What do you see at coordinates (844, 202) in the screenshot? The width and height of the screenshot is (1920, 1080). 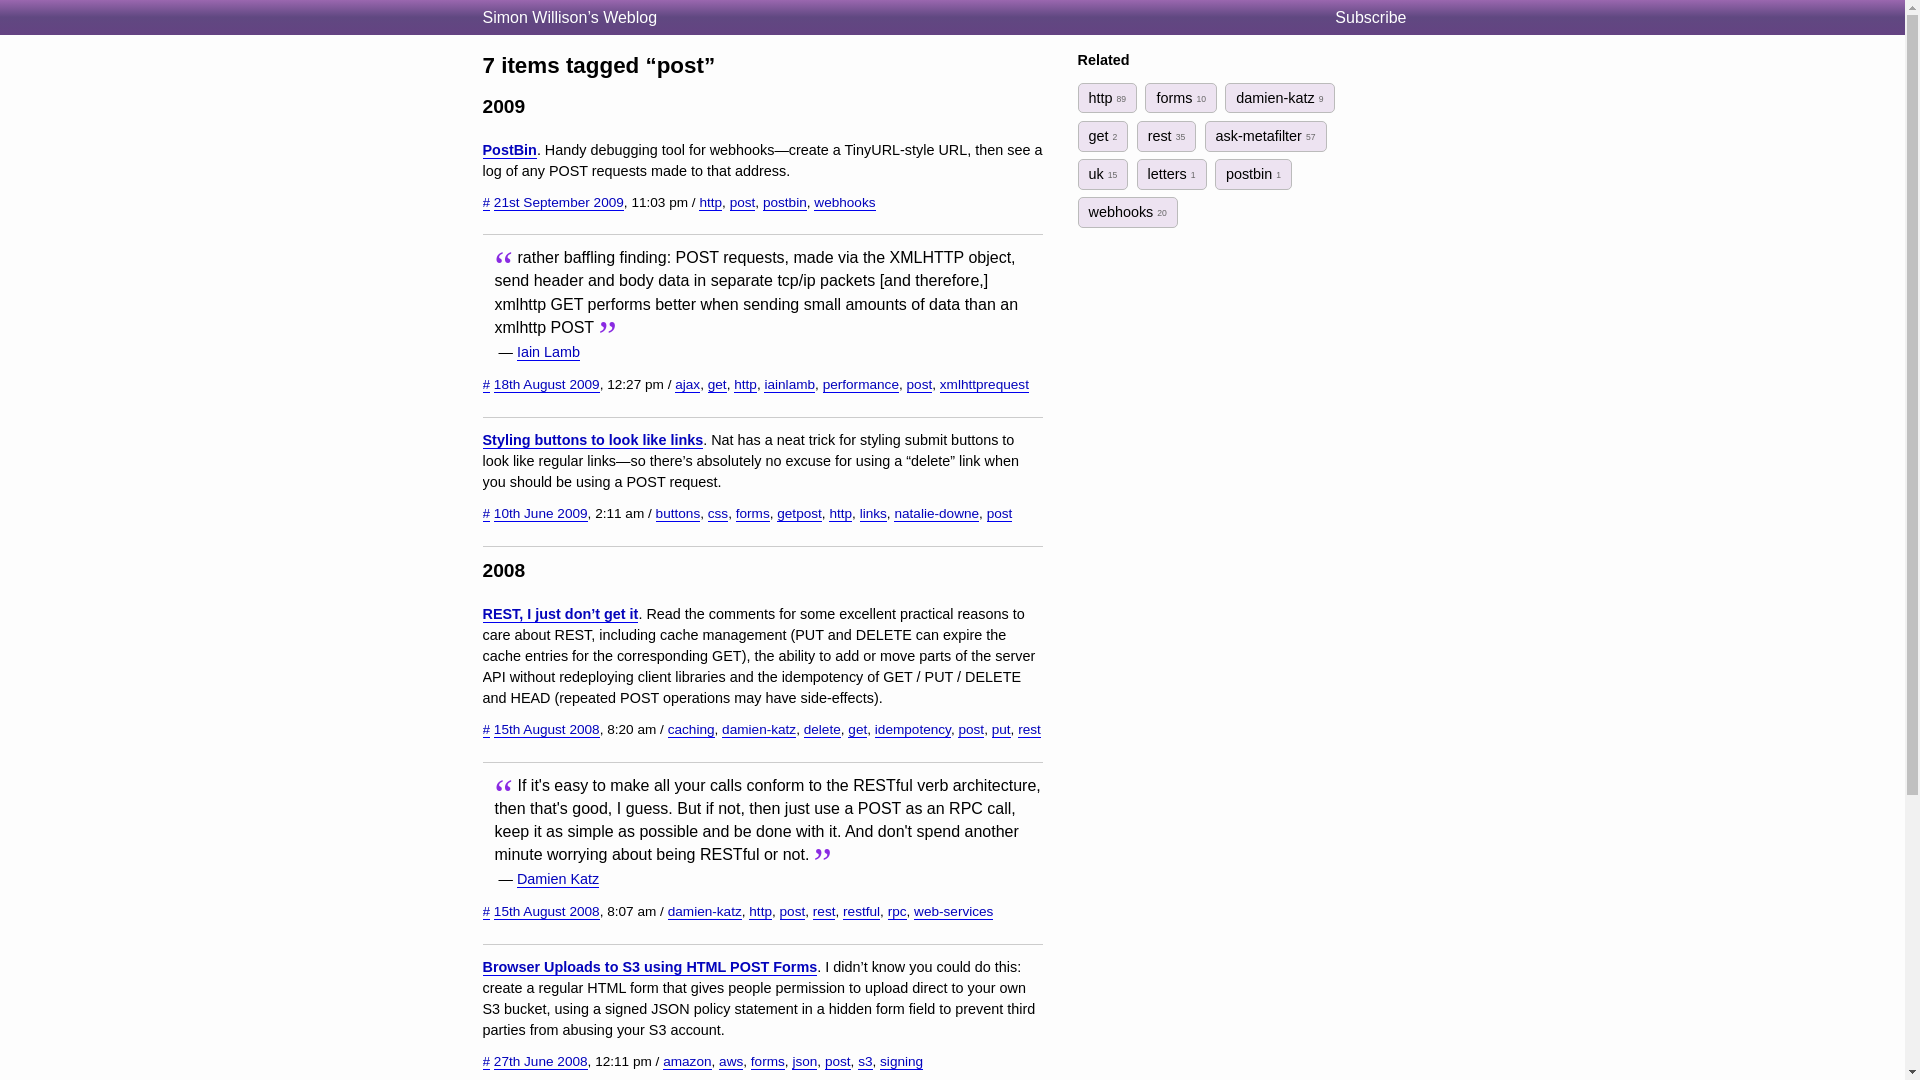 I see `webhooks` at bounding box center [844, 202].